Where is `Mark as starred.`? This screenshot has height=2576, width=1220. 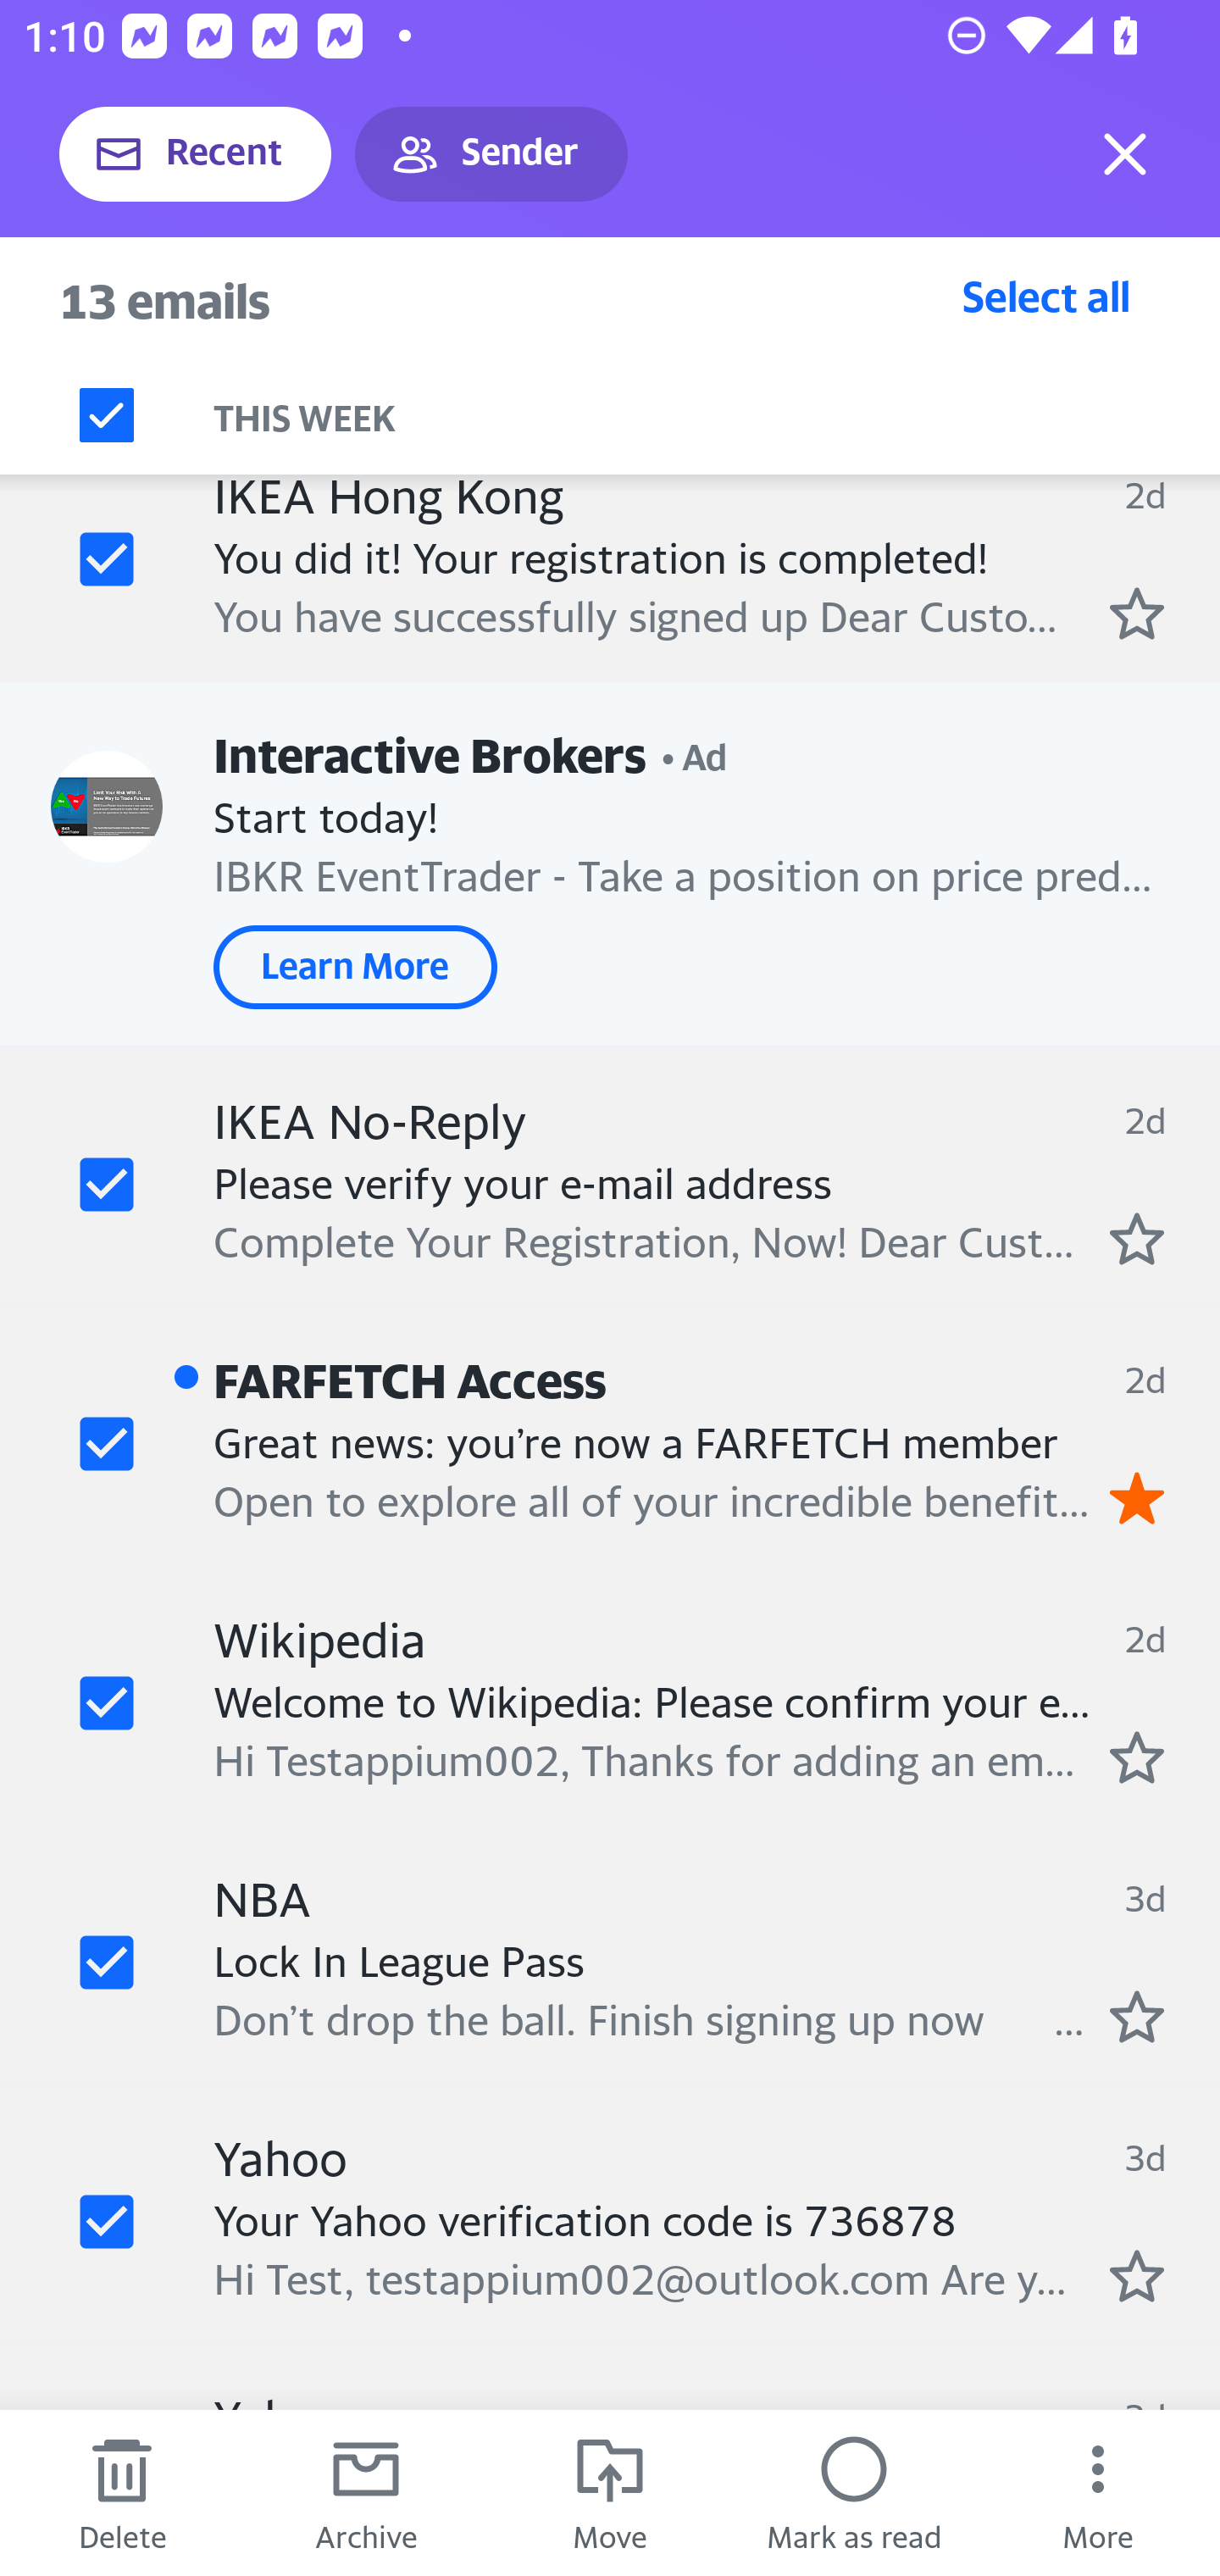
Mark as starred. is located at coordinates (1137, 1237).